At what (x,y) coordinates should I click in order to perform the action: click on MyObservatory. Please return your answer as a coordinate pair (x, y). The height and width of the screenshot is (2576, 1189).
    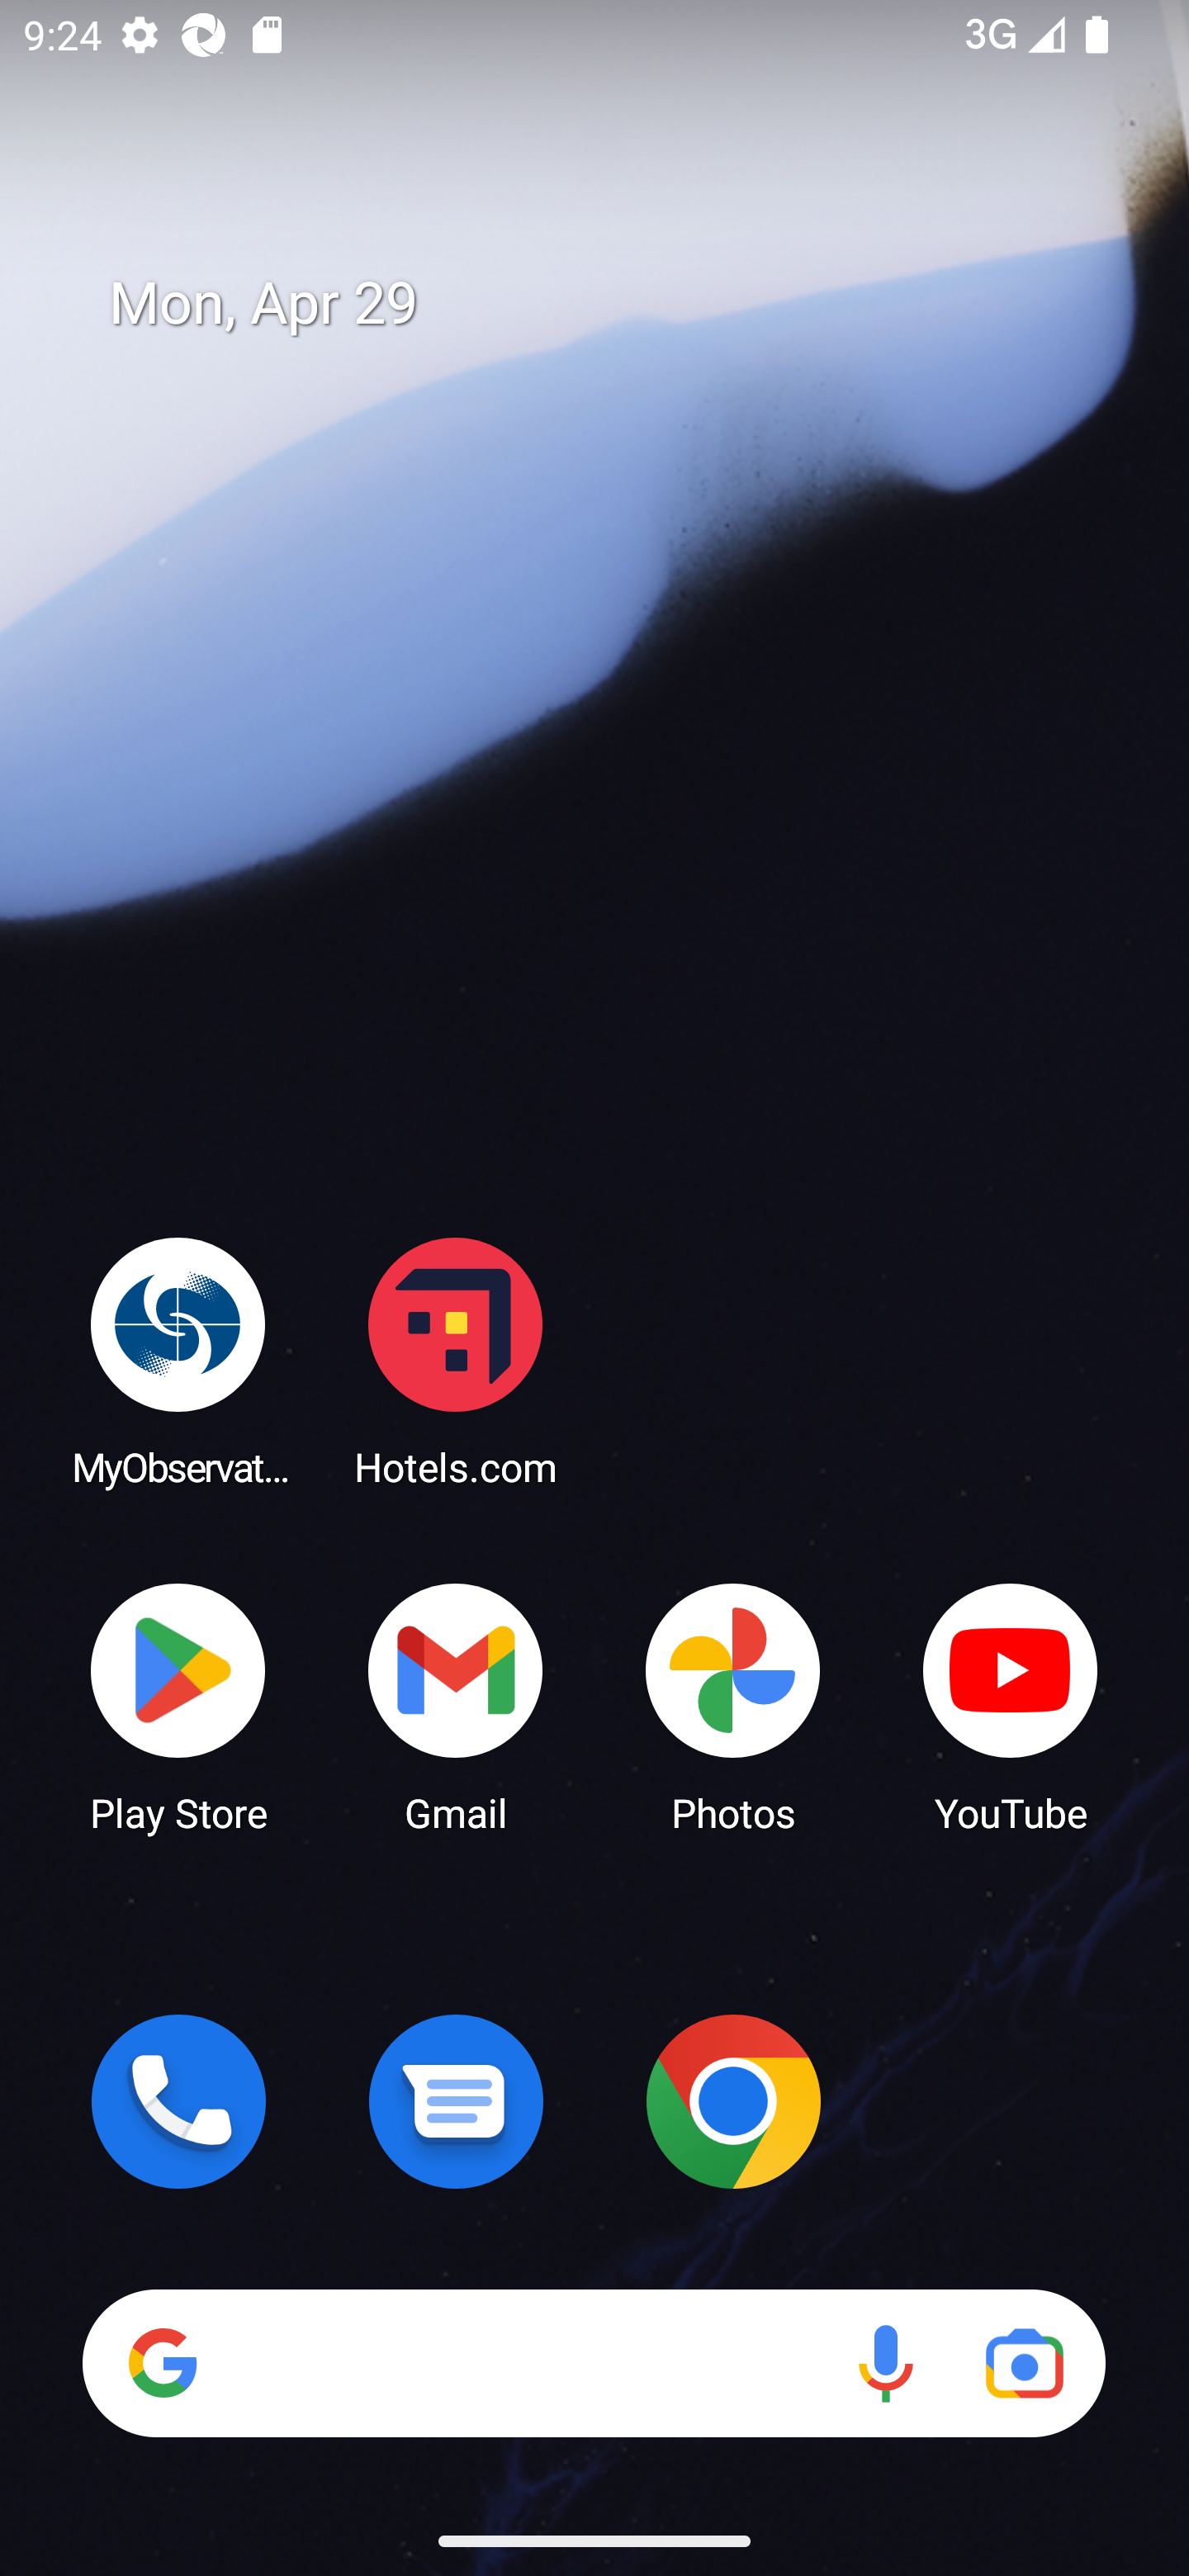
    Looking at the image, I should click on (178, 1361).